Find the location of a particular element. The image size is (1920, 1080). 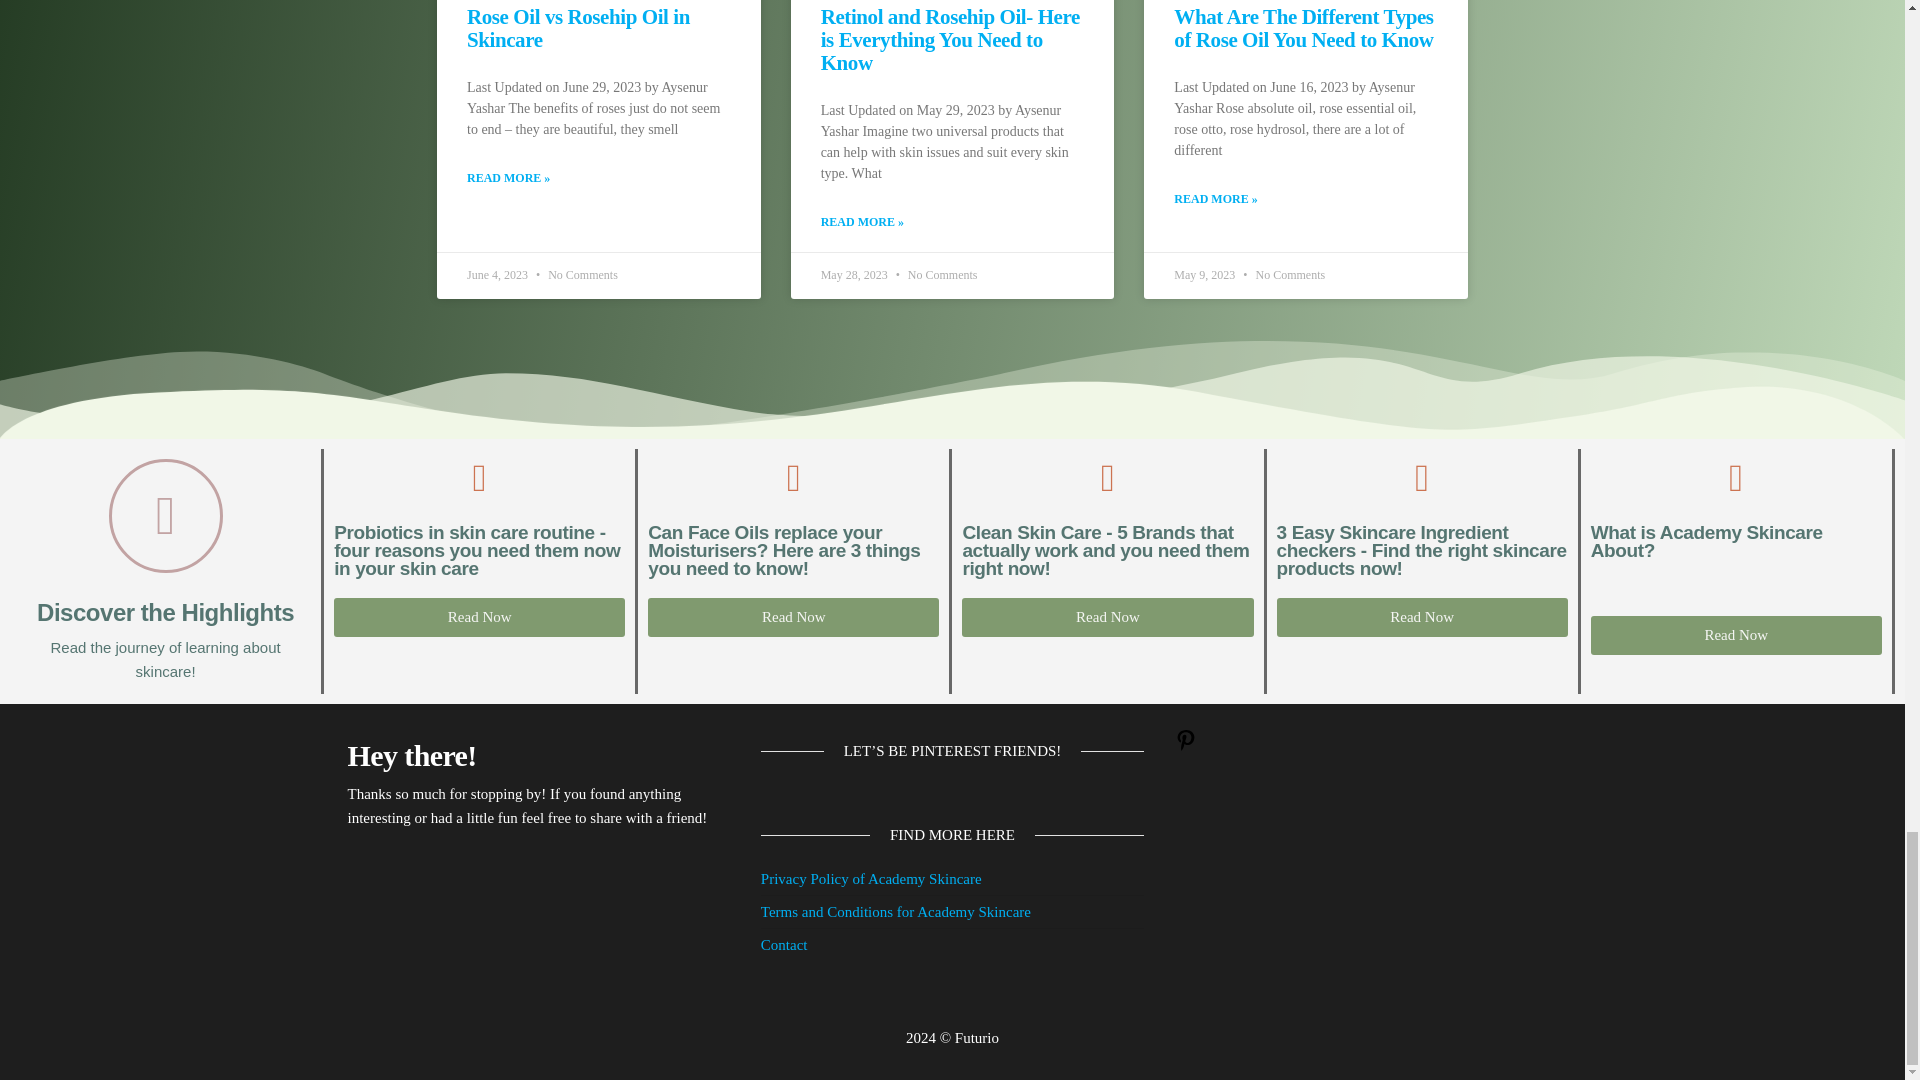

Retinol and Rosehip Oil- Here is Everything You Need to Know is located at coordinates (950, 40).